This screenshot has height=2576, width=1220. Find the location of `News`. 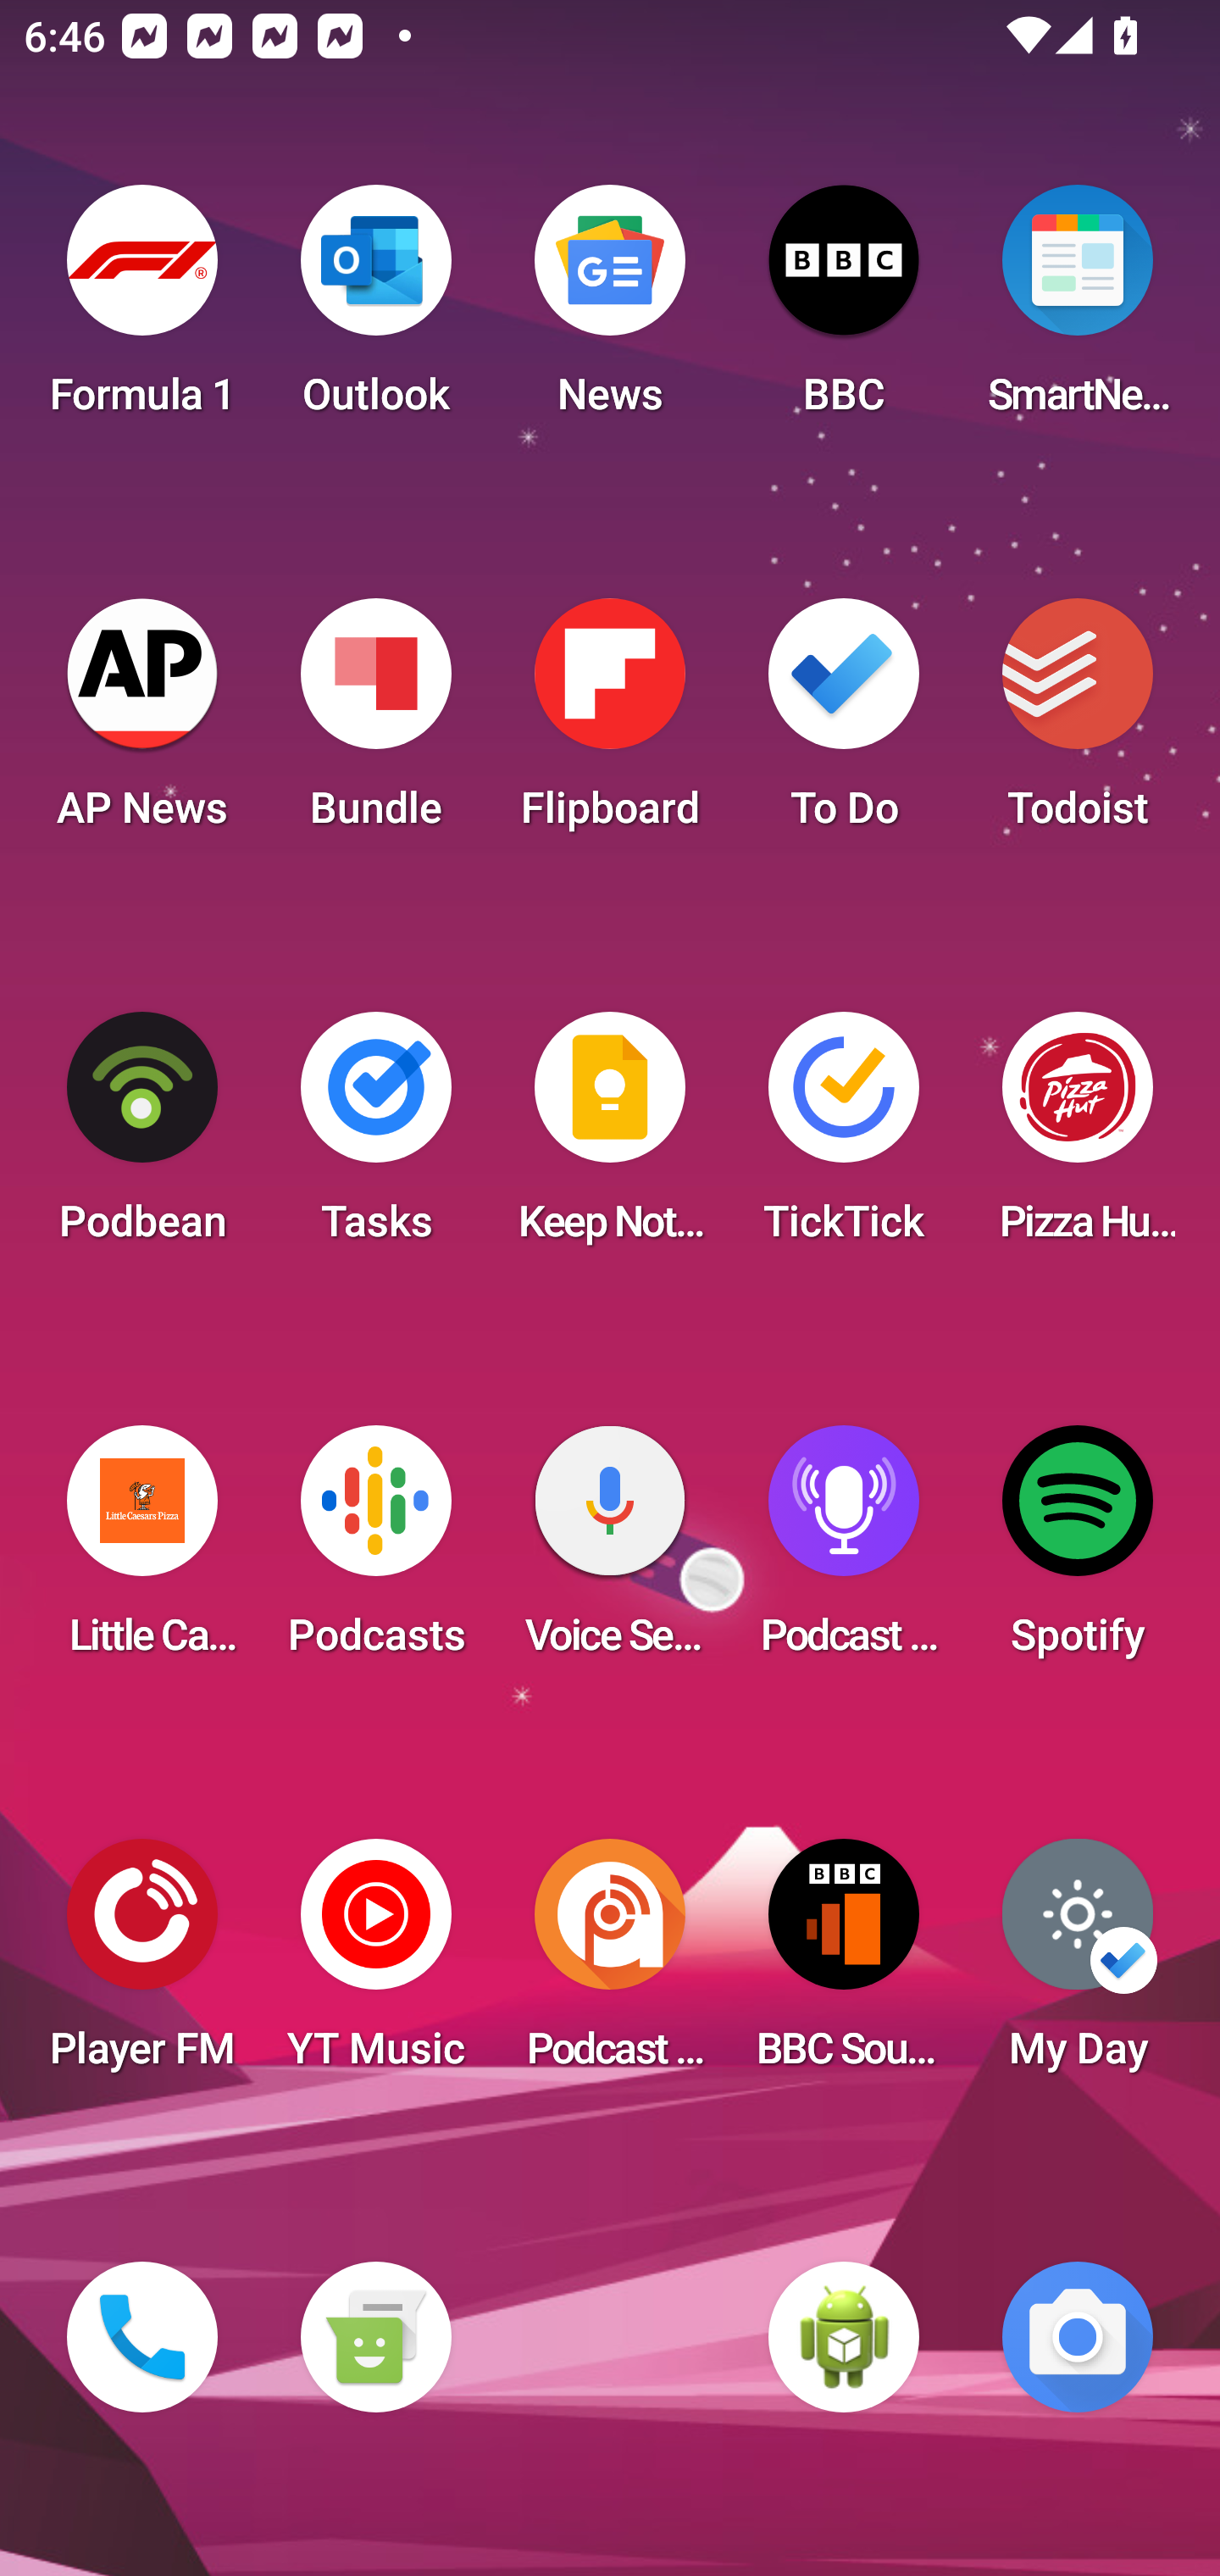

News is located at coordinates (610, 310).